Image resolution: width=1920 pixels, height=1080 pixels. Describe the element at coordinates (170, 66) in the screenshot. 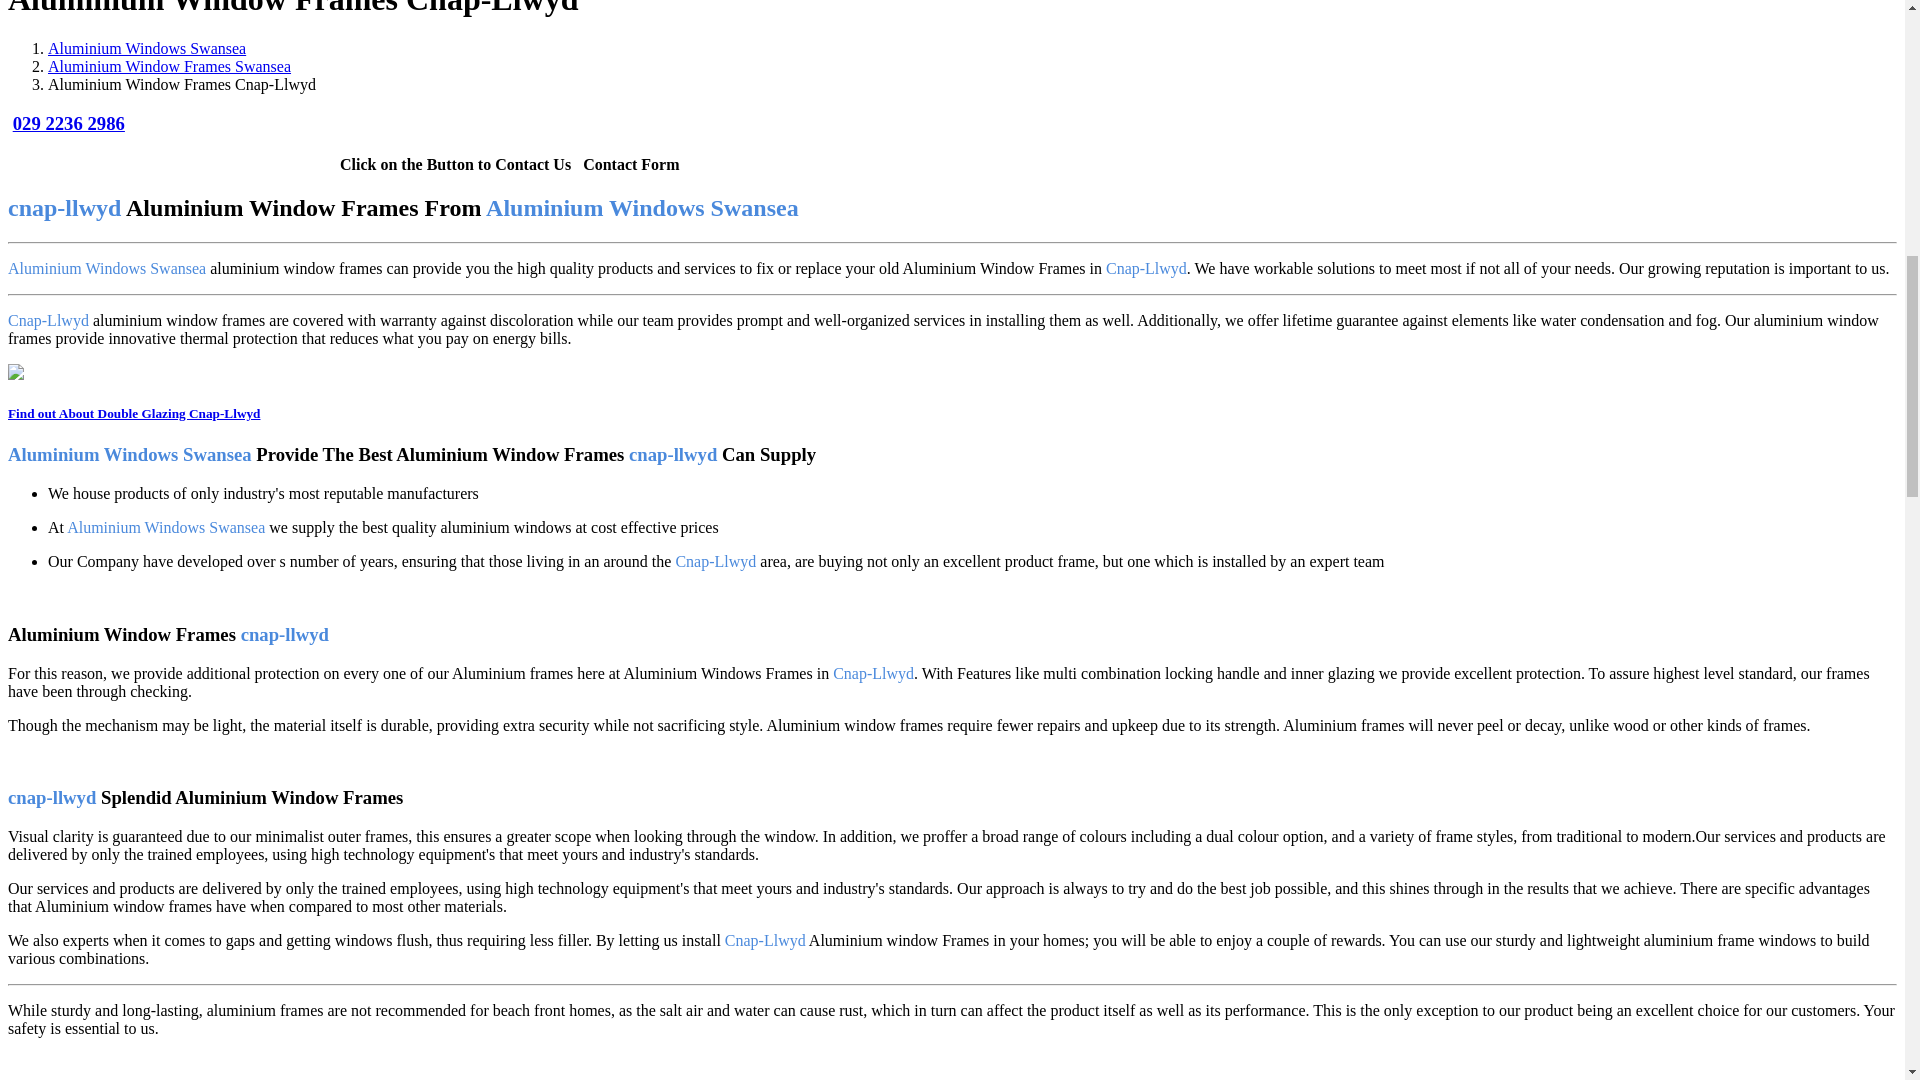

I see `Aluminium Window Frames Swansea` at that location.